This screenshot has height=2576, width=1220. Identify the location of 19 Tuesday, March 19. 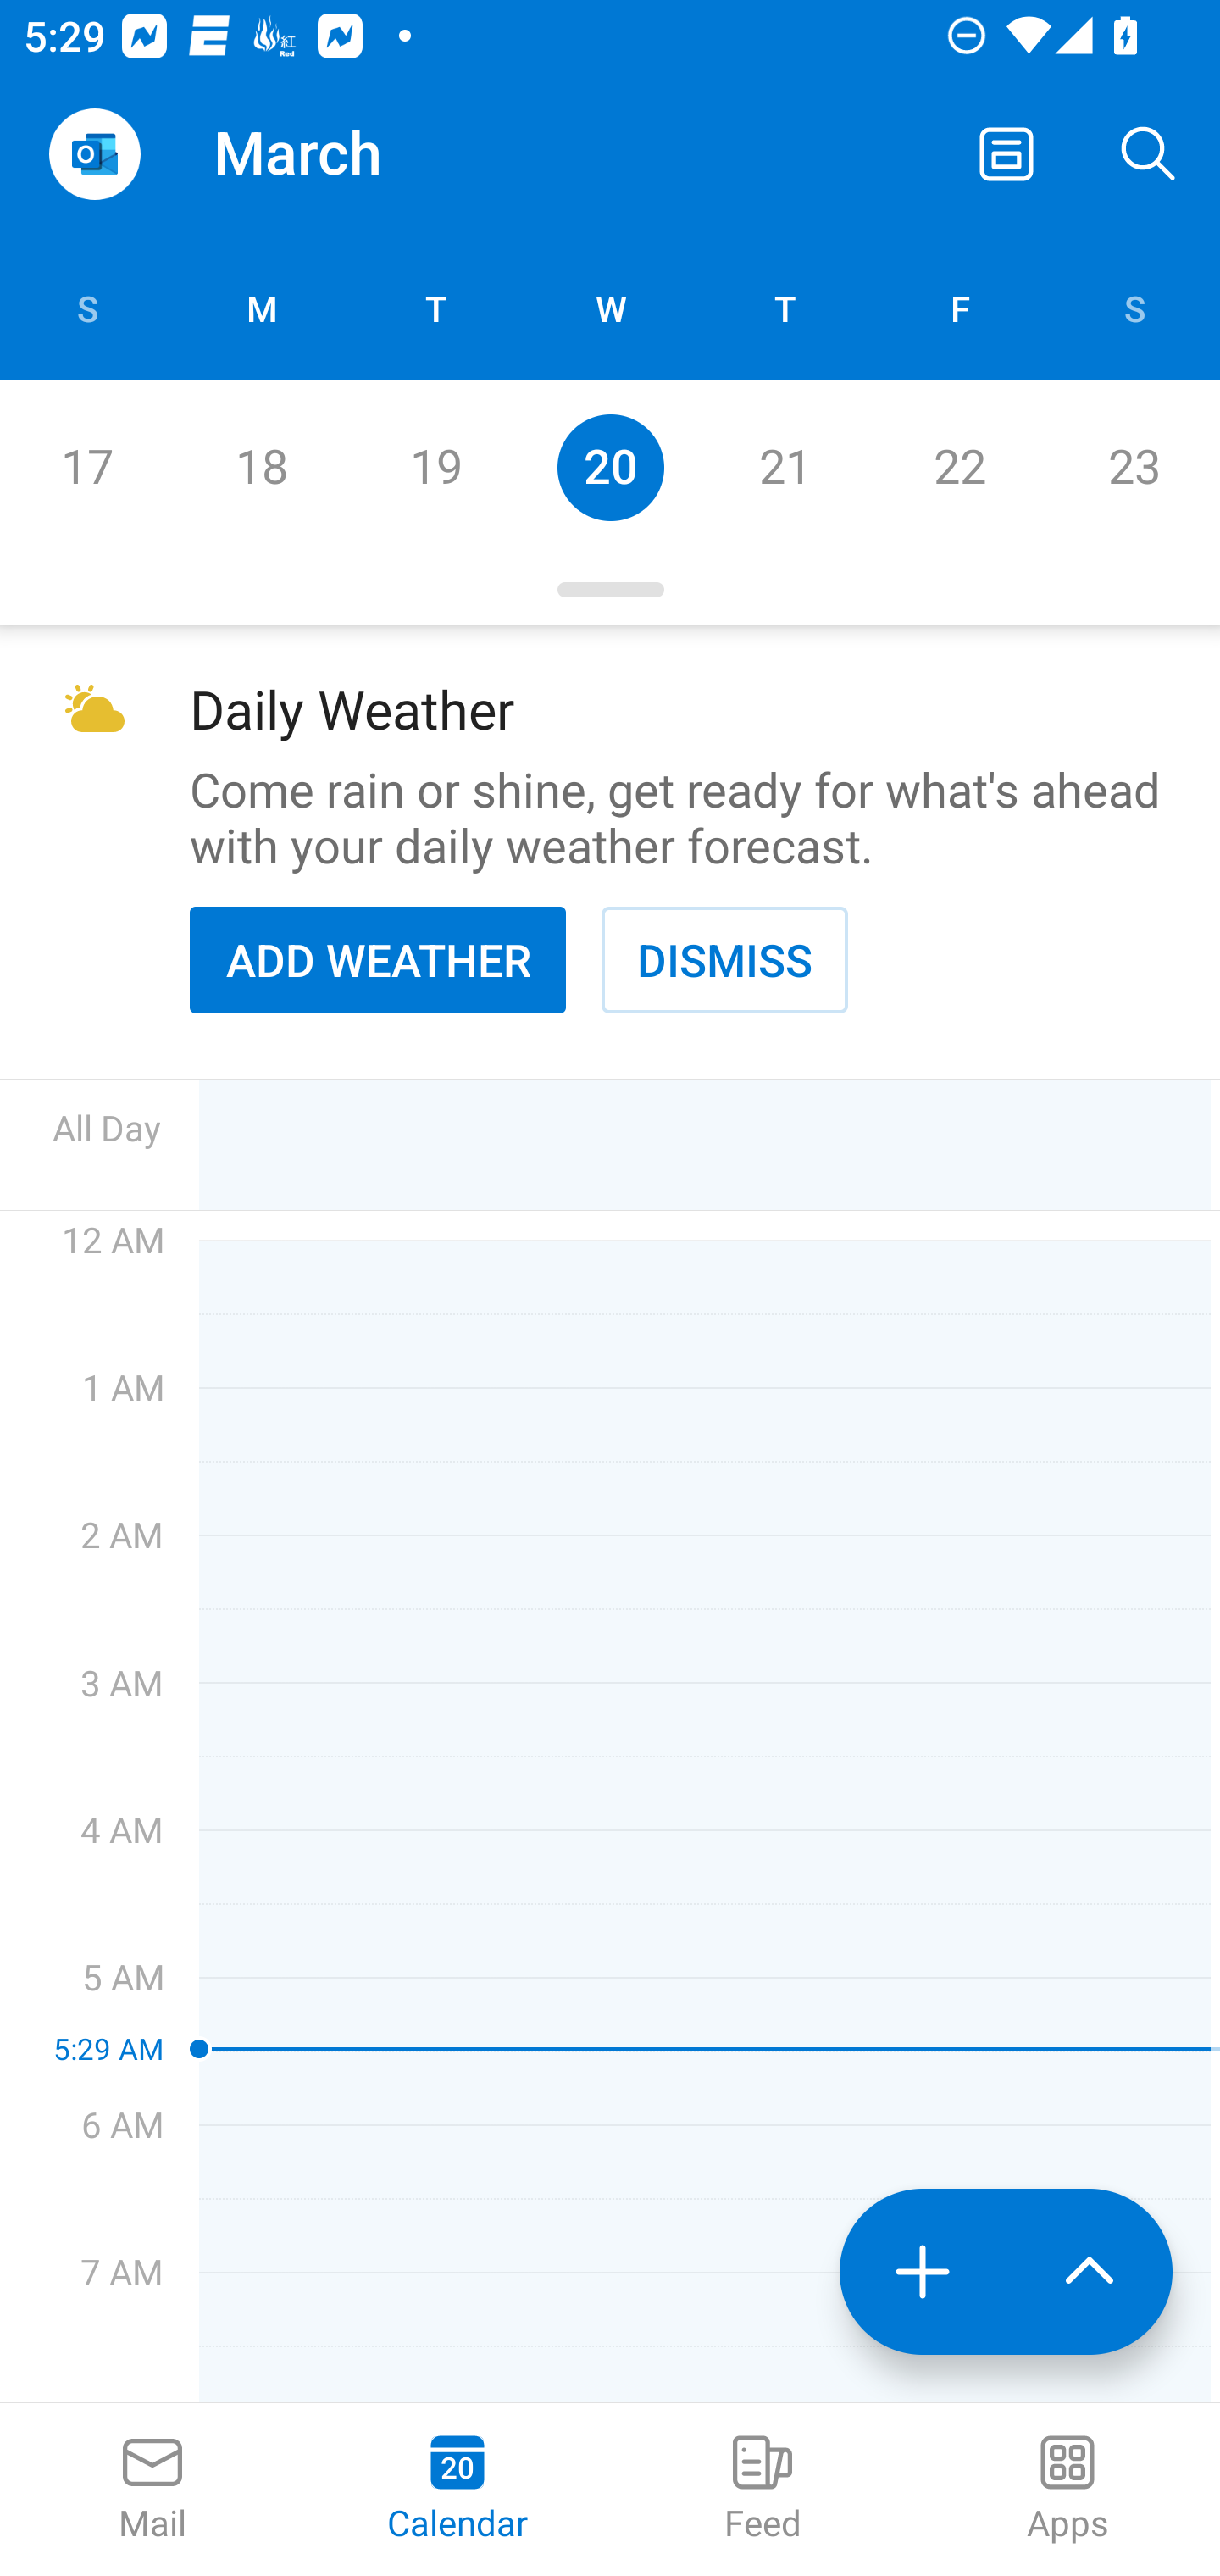
(435, 467).